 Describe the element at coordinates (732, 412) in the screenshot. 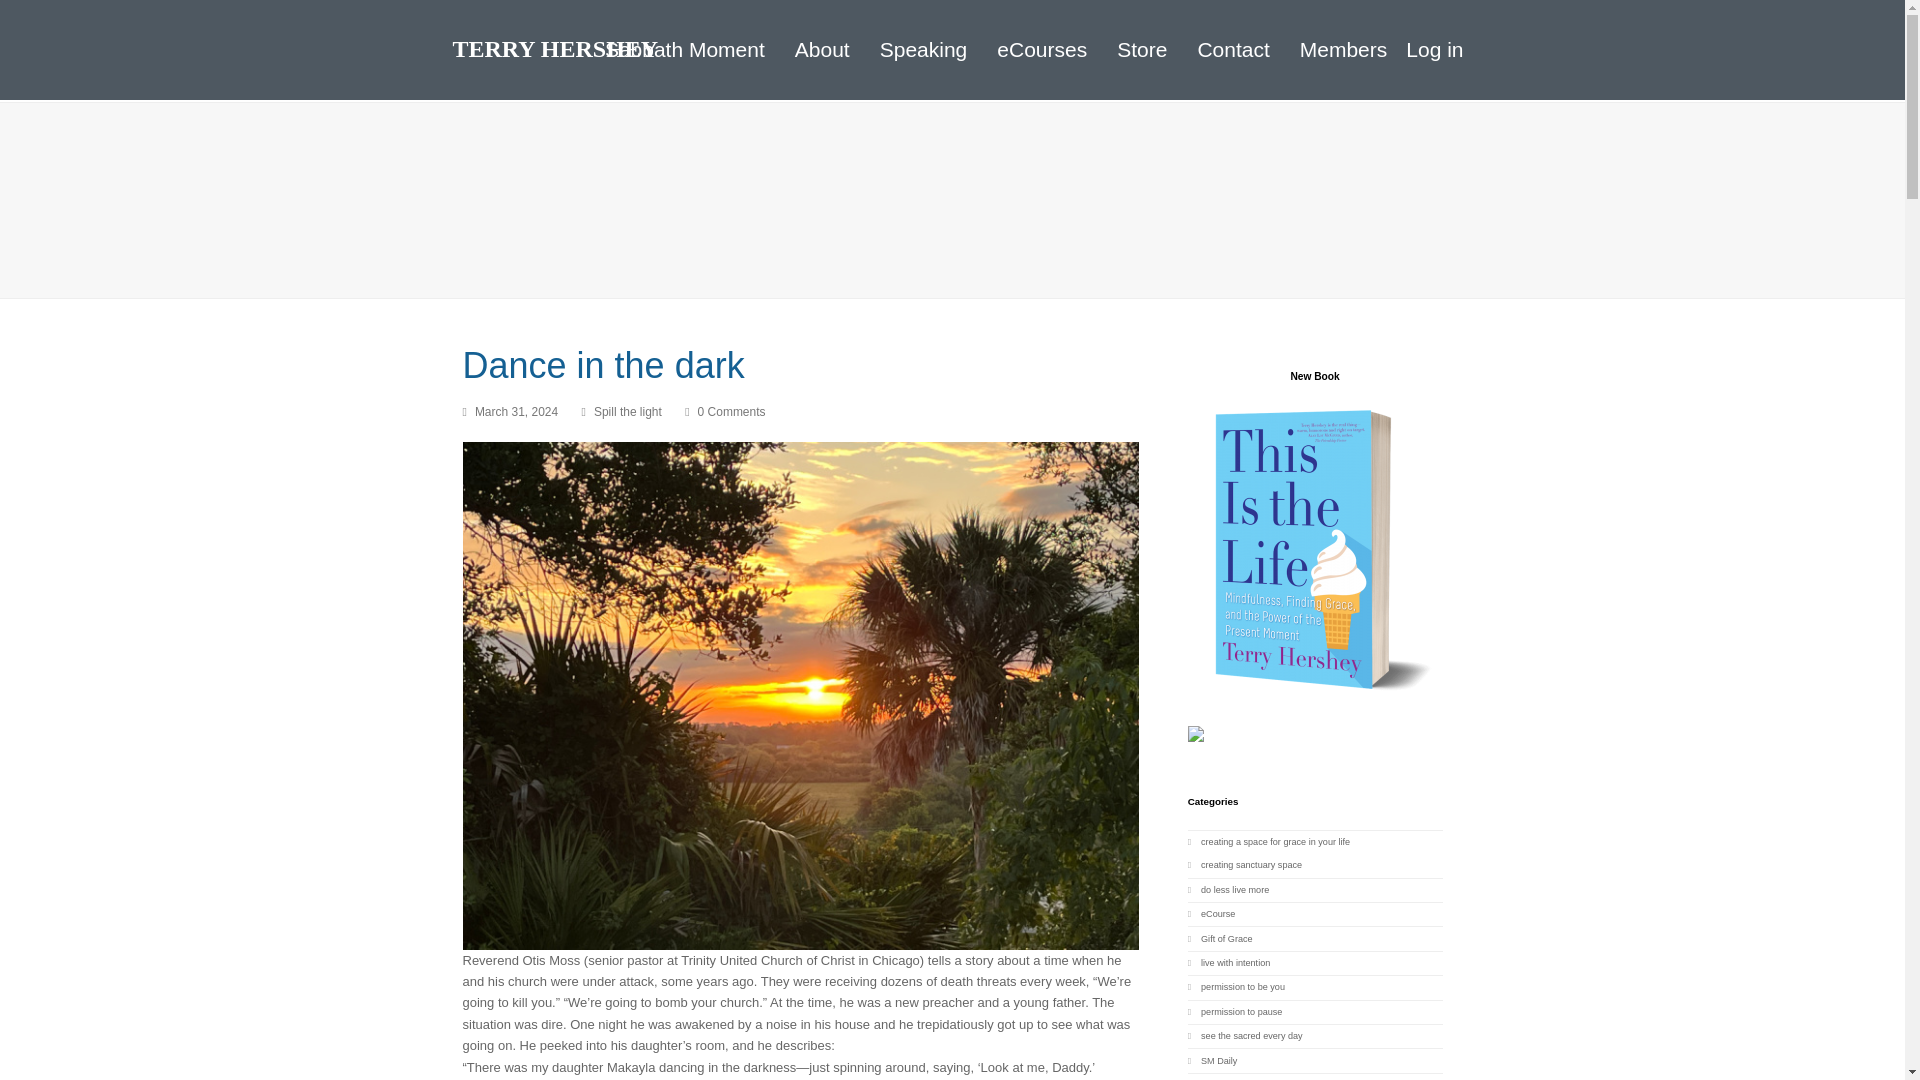

I see `0 Comments` at that location.